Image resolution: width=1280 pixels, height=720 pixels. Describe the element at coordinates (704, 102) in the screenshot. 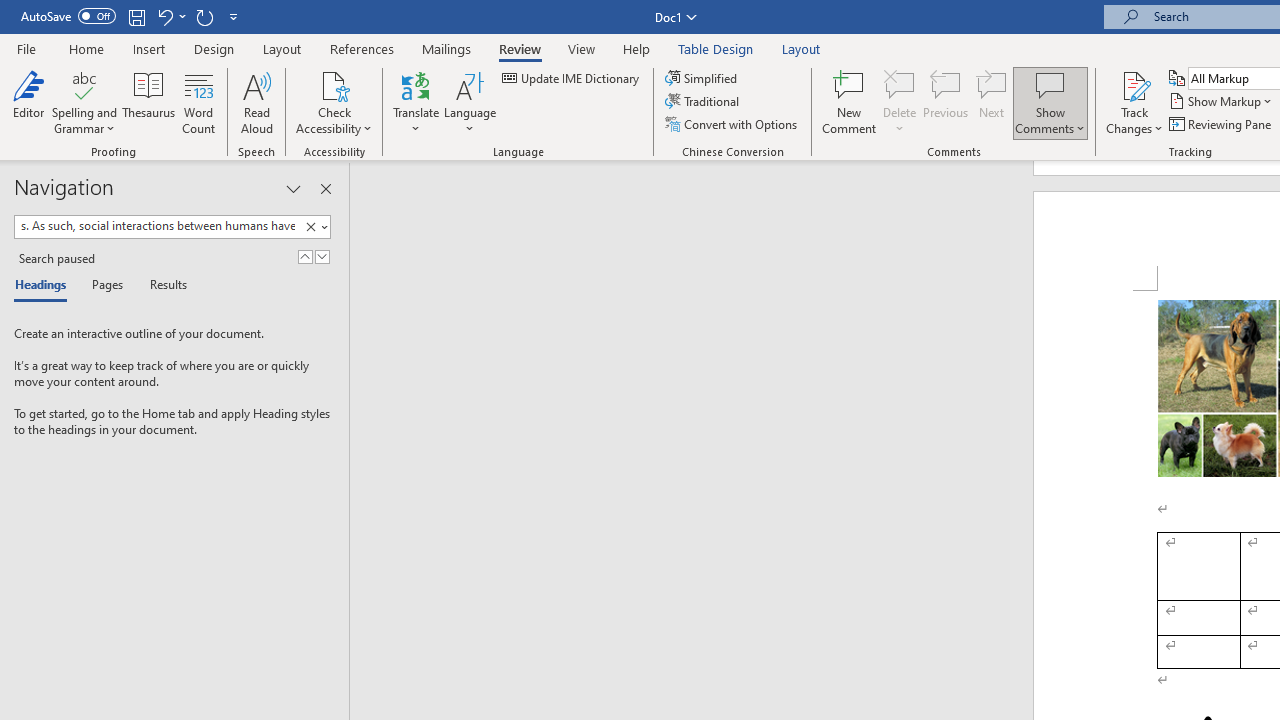

I see `Traditional` at that location.